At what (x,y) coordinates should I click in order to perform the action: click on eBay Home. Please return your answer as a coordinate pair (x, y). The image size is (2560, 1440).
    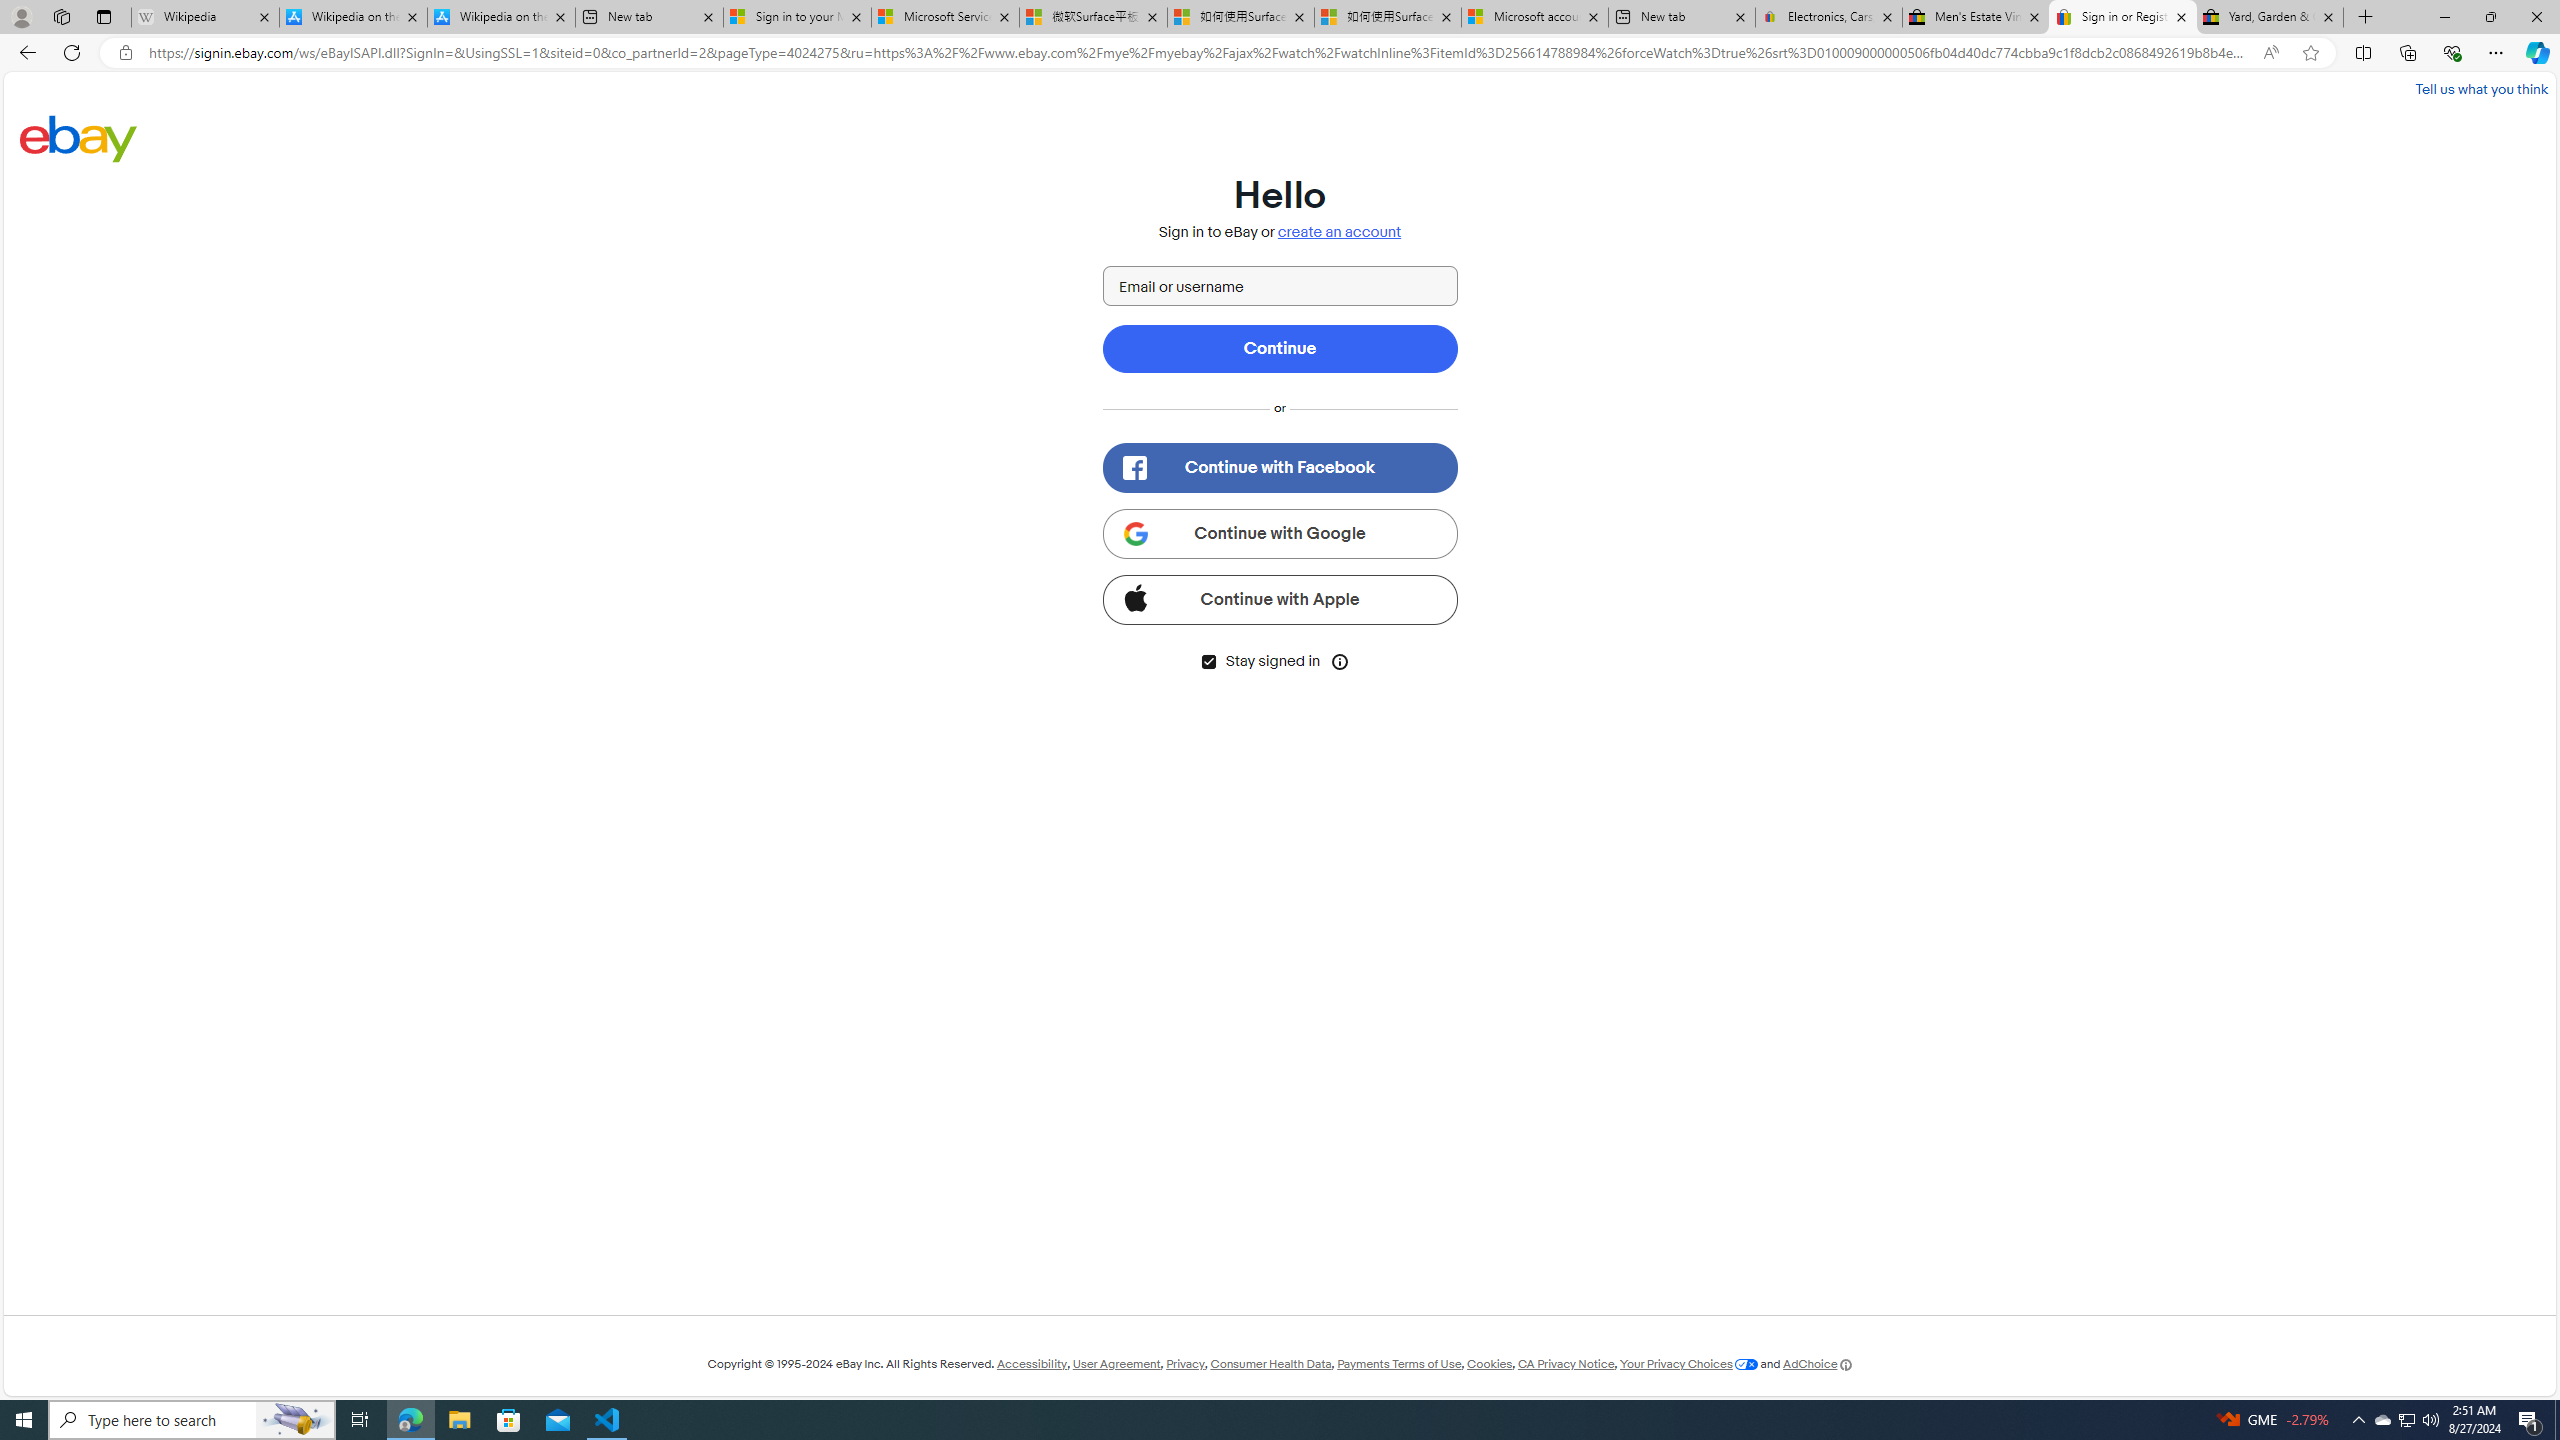
    Looking at the image, I should click on (79, 138).